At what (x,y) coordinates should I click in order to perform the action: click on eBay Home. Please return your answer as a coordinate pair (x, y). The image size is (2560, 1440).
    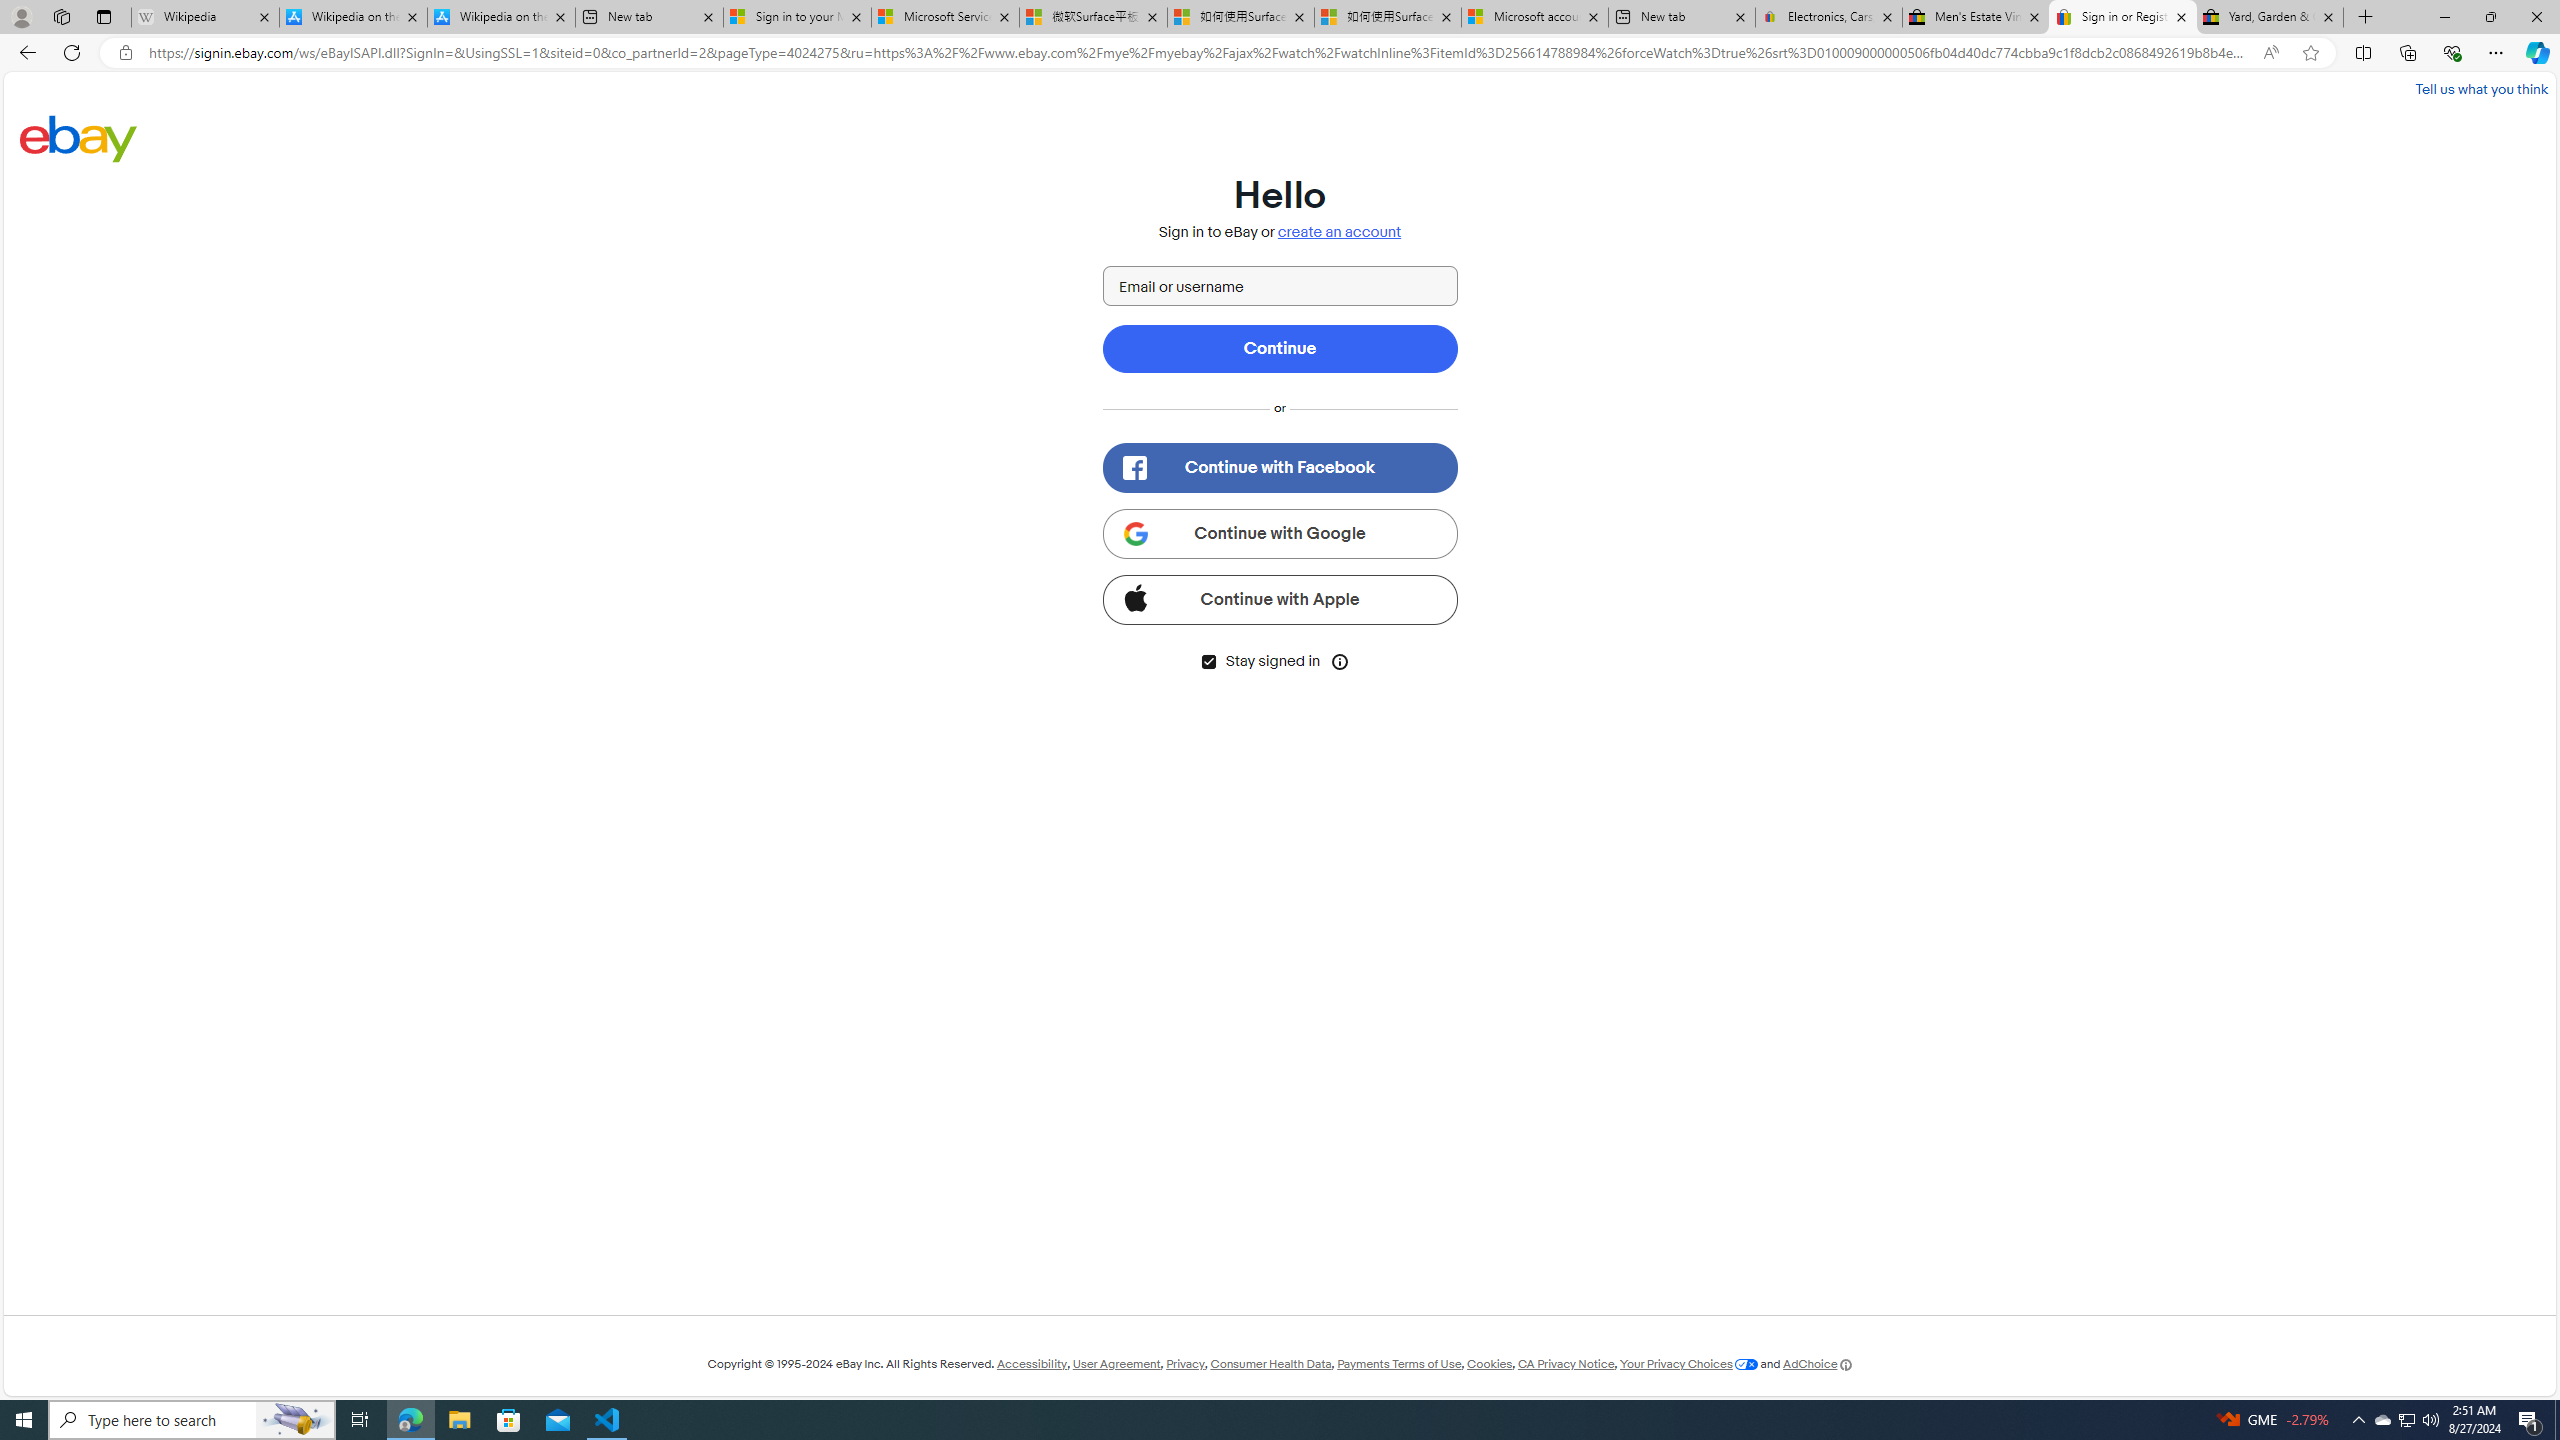
    Looking at the image, I should click on (79, 138).